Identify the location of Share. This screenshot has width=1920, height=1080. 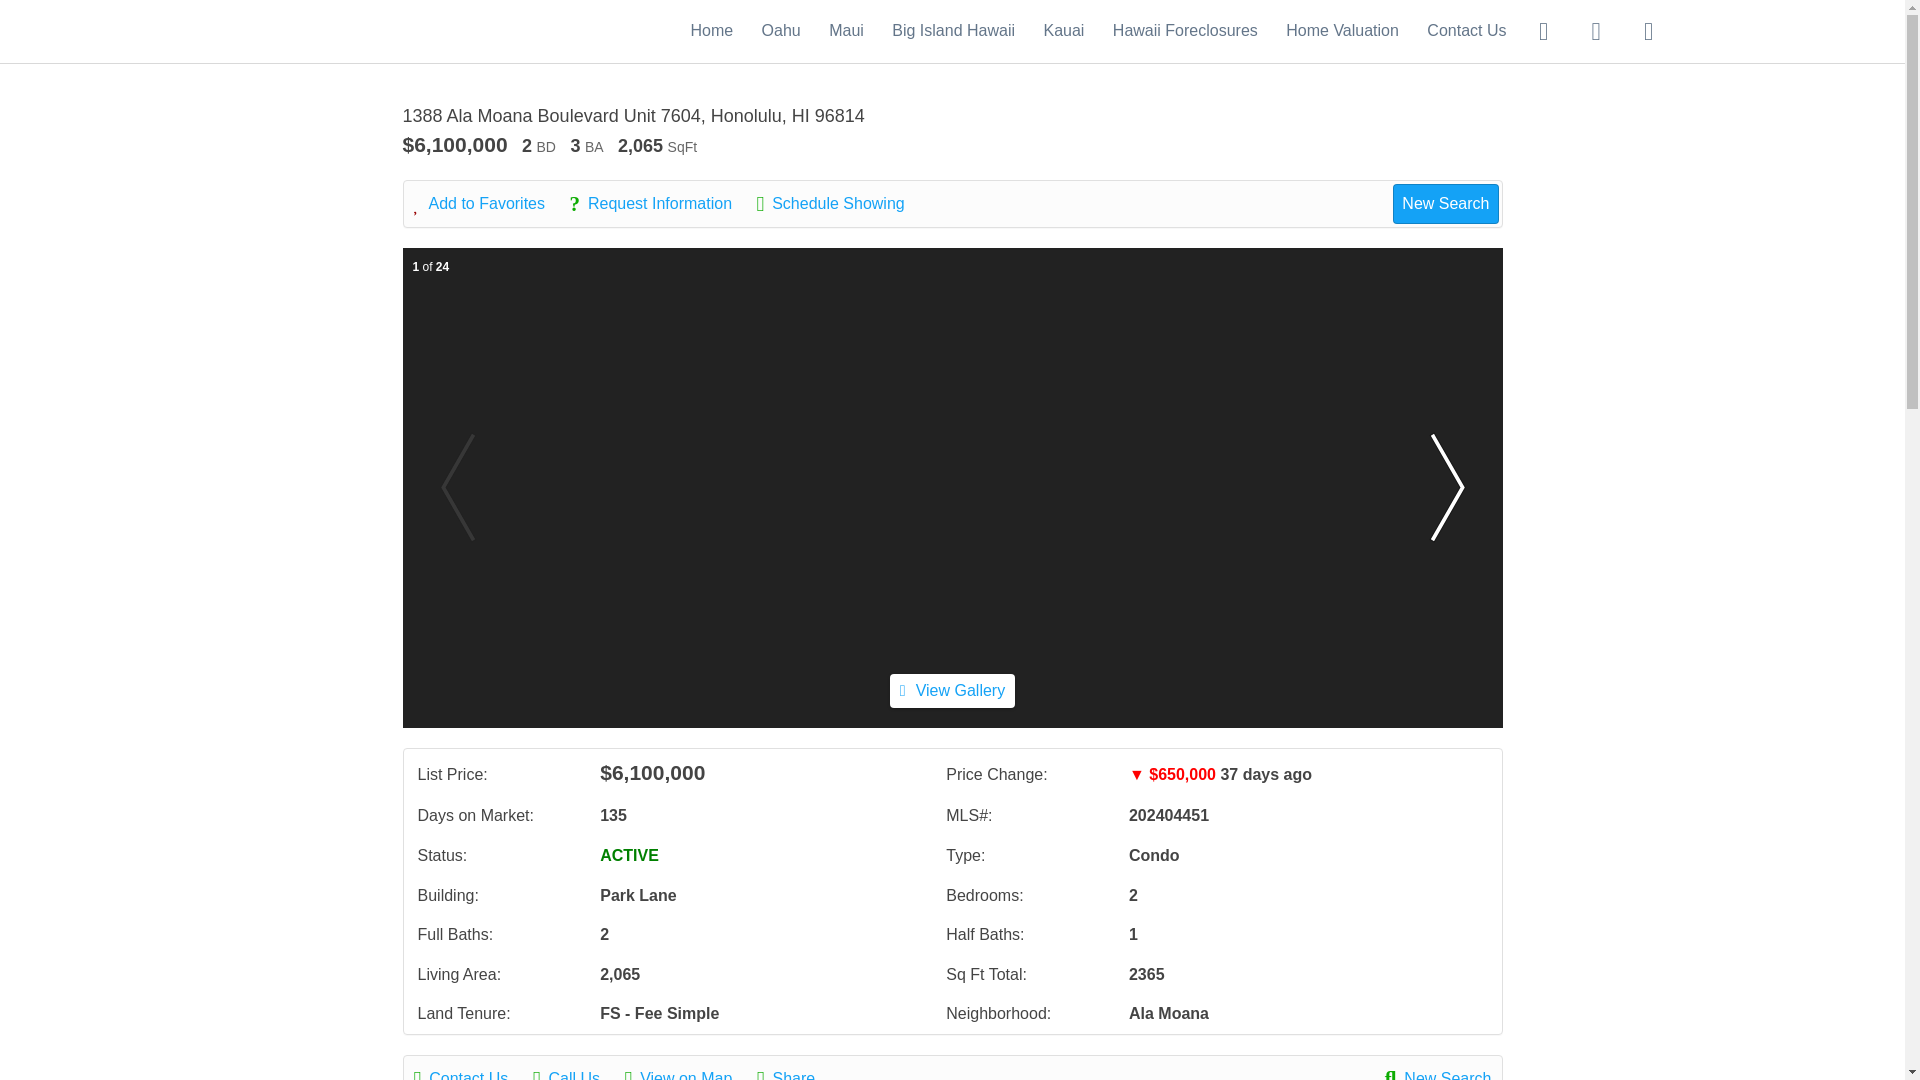
(796, 1072).